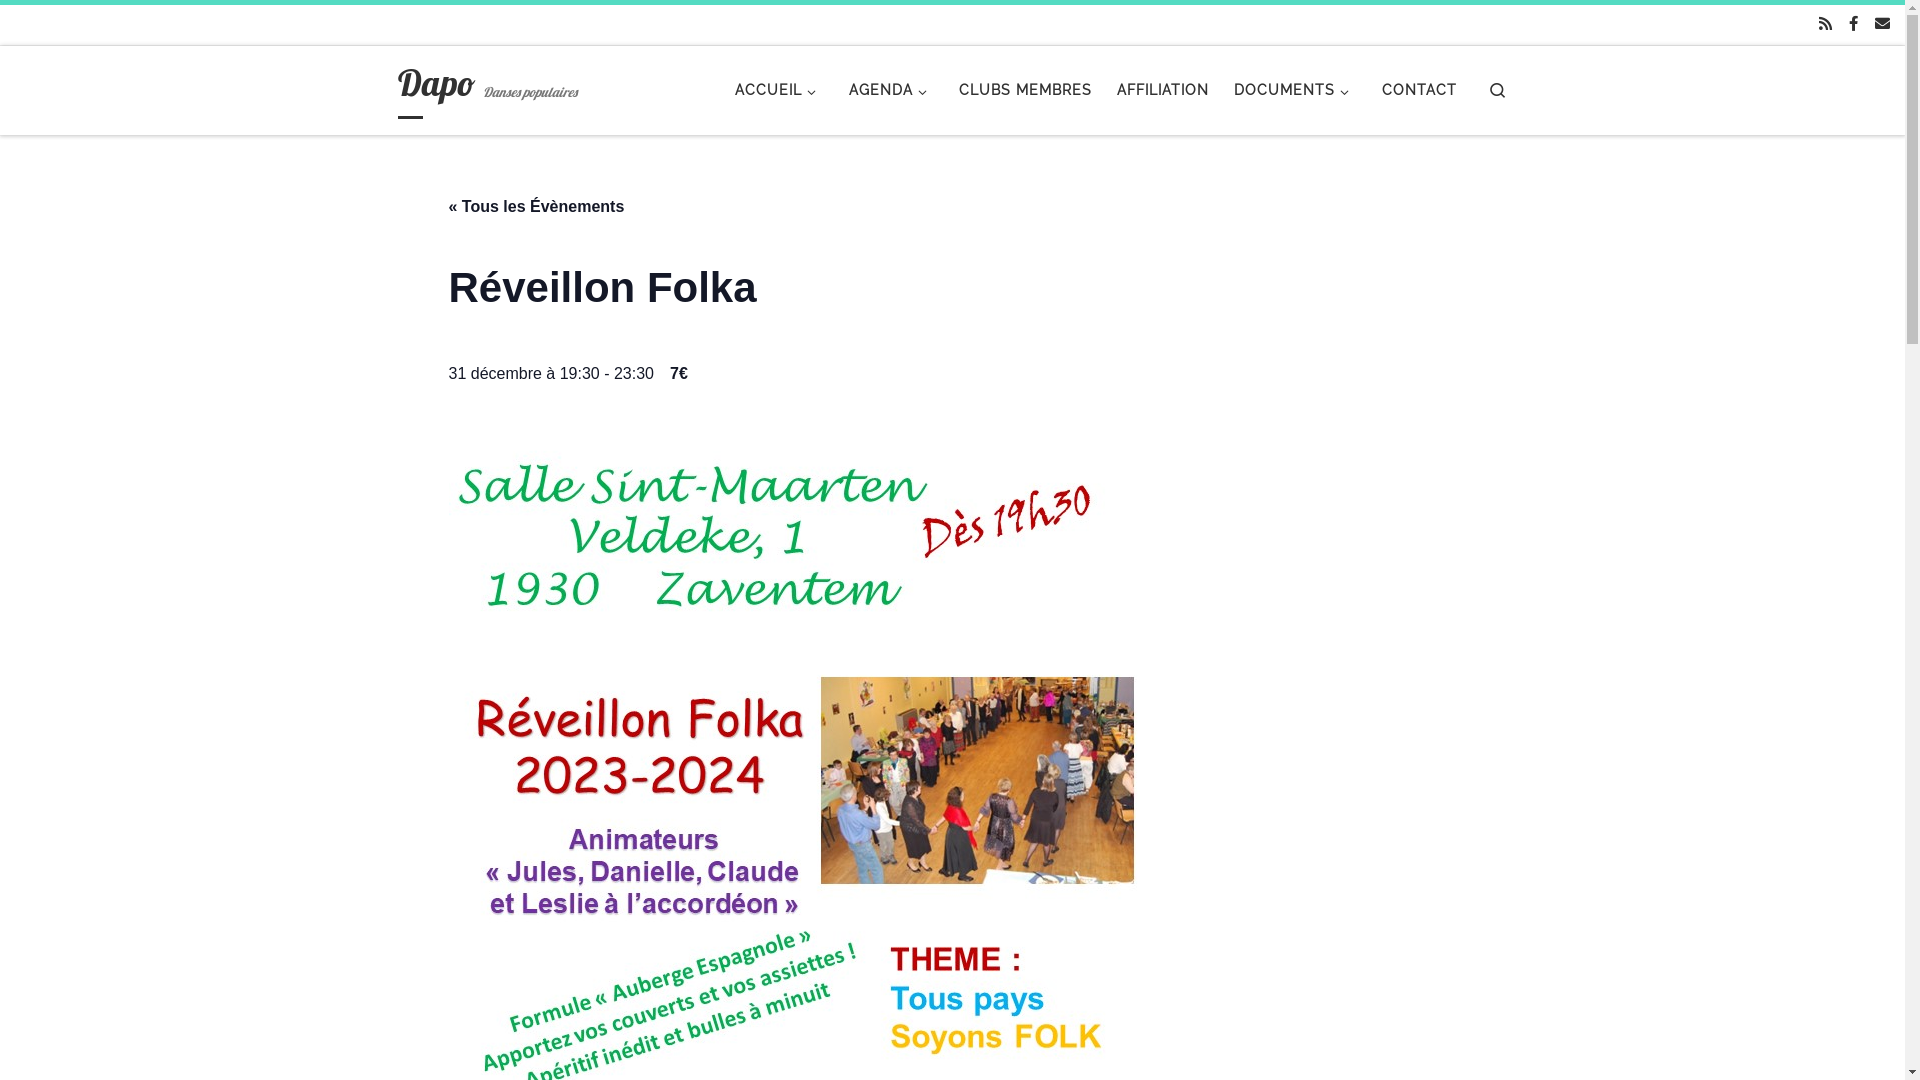 The image size is (1920, 1080). I want to click on Search, so click(1498, 90).